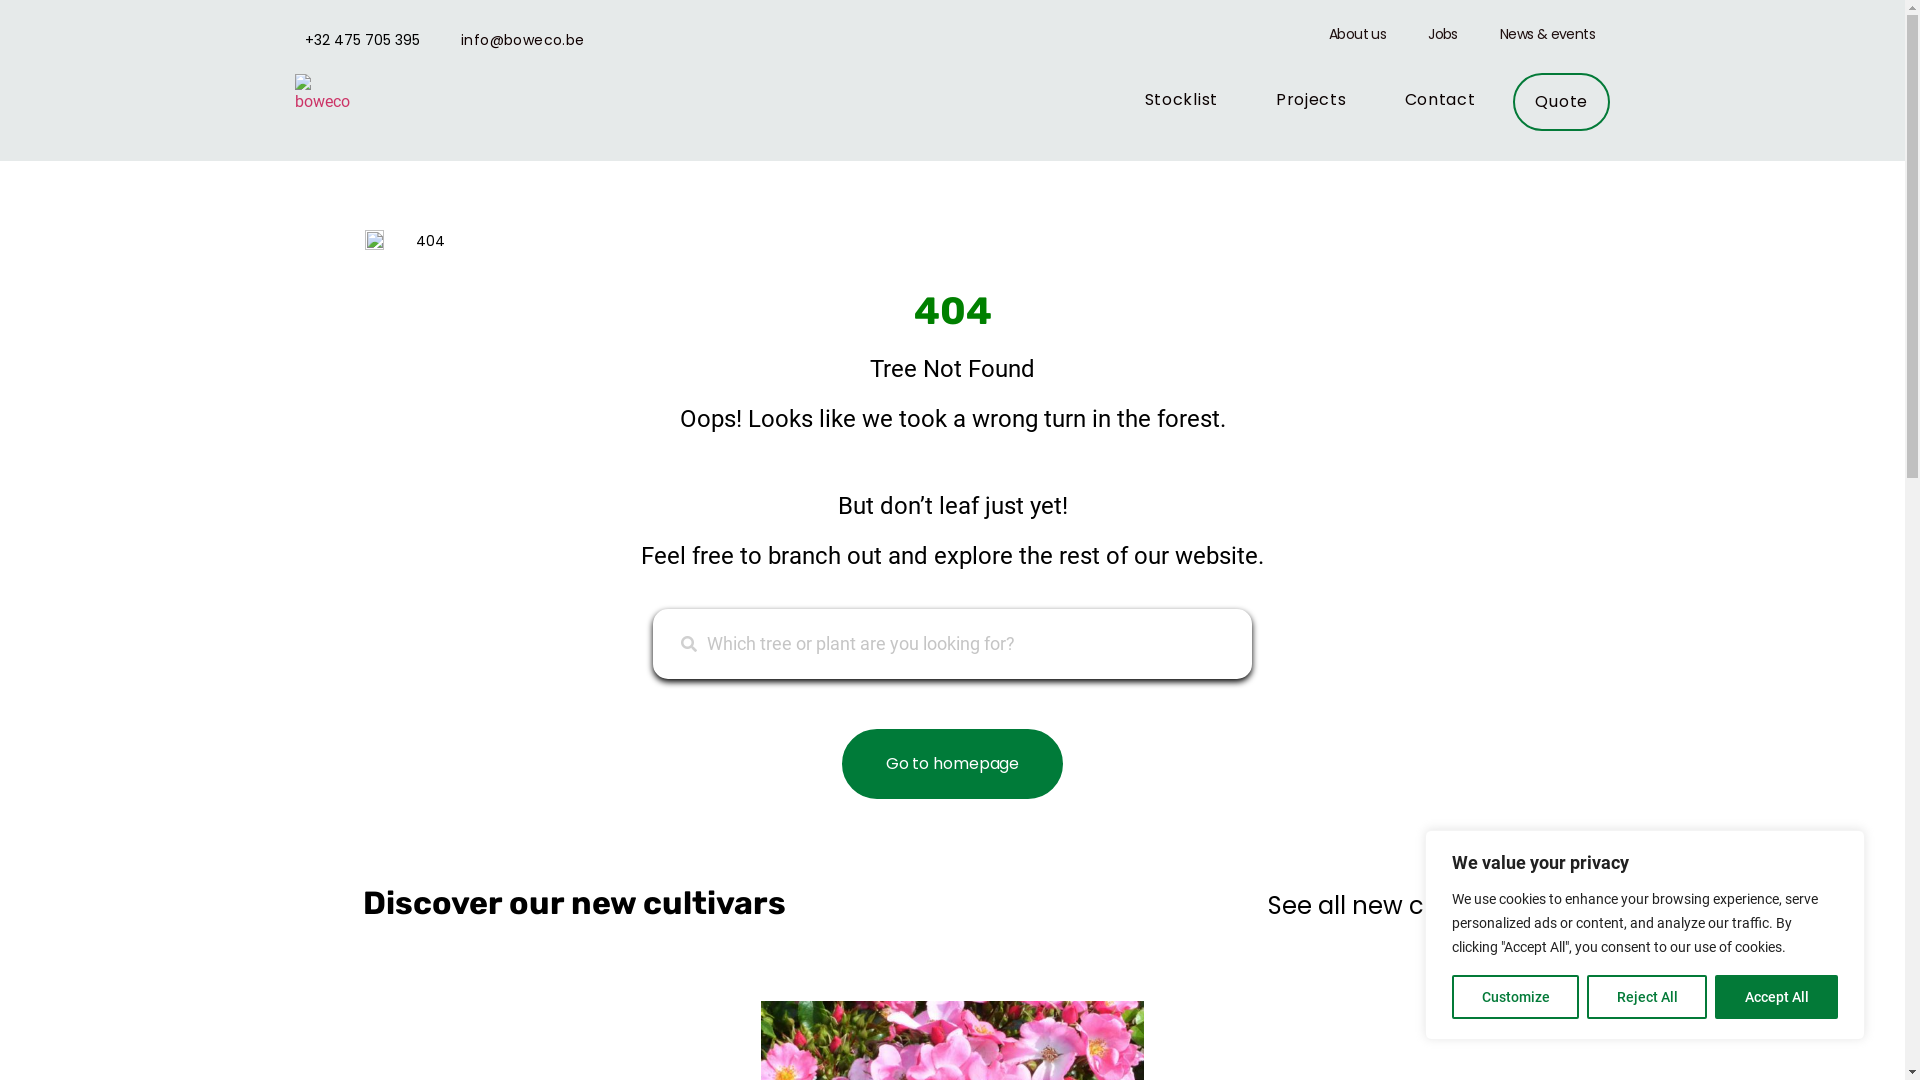 This screenshot has height=1080, width=1920. Describe the element at coordinates (1562, 102) in the screenshot. I see `Quote` at that location.